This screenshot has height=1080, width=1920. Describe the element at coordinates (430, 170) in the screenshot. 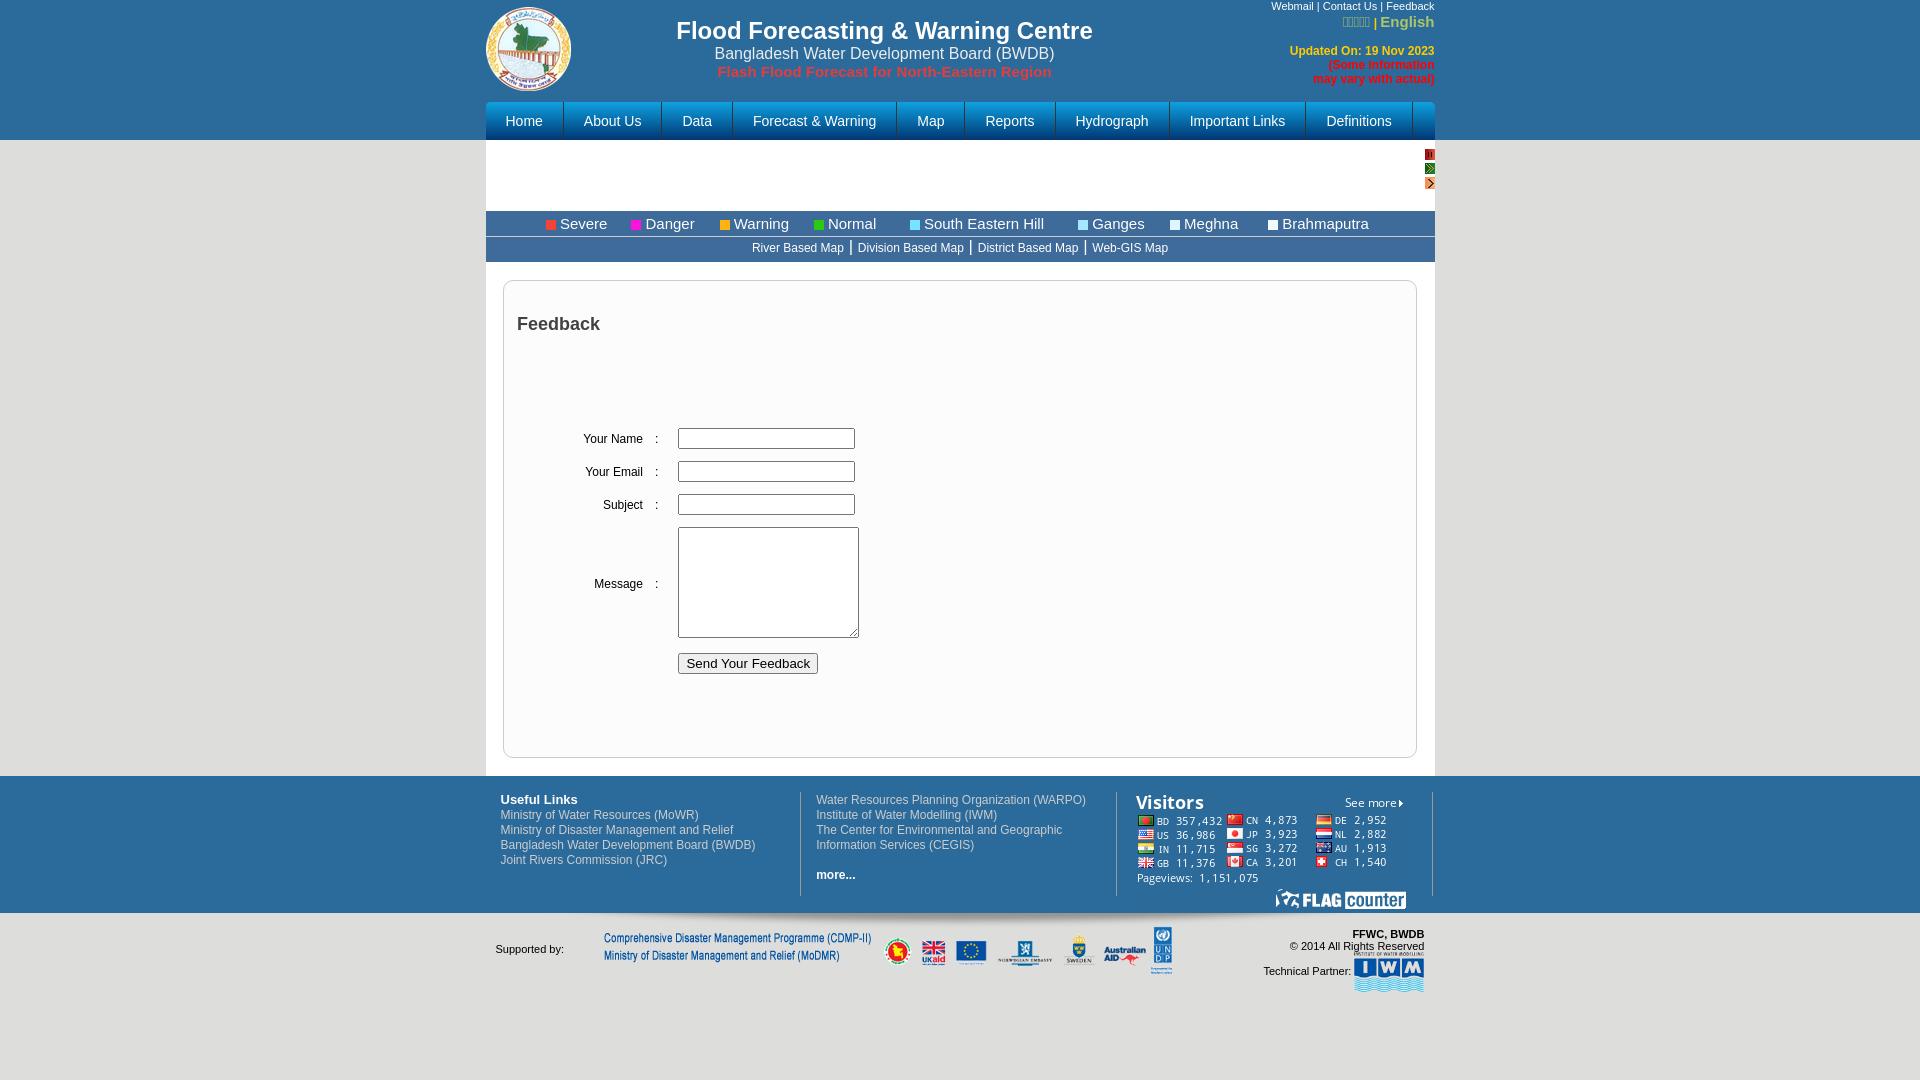

I see `Panchpukuria
Water Level : 2.61
Danger Level : 9.05` at that location.